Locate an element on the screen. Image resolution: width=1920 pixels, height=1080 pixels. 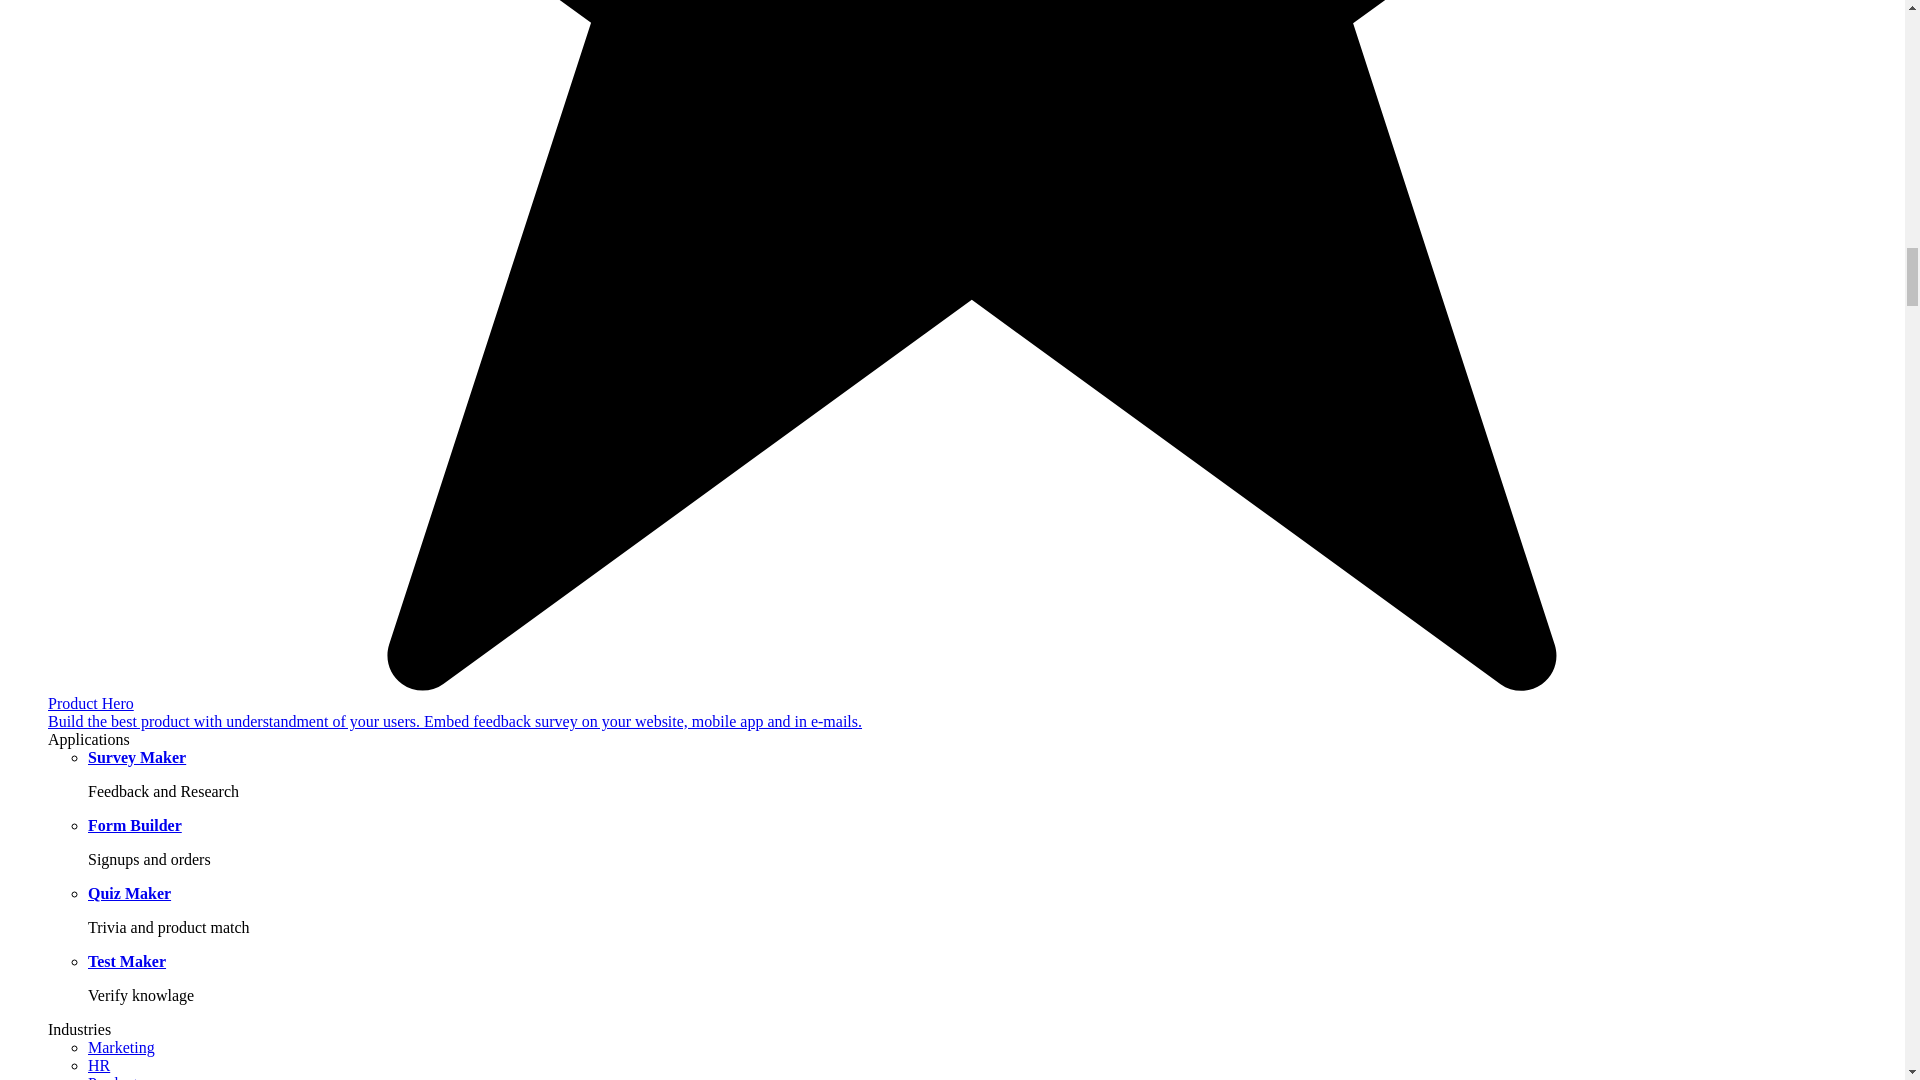
Test Maker is located at coordinates (126, 960).